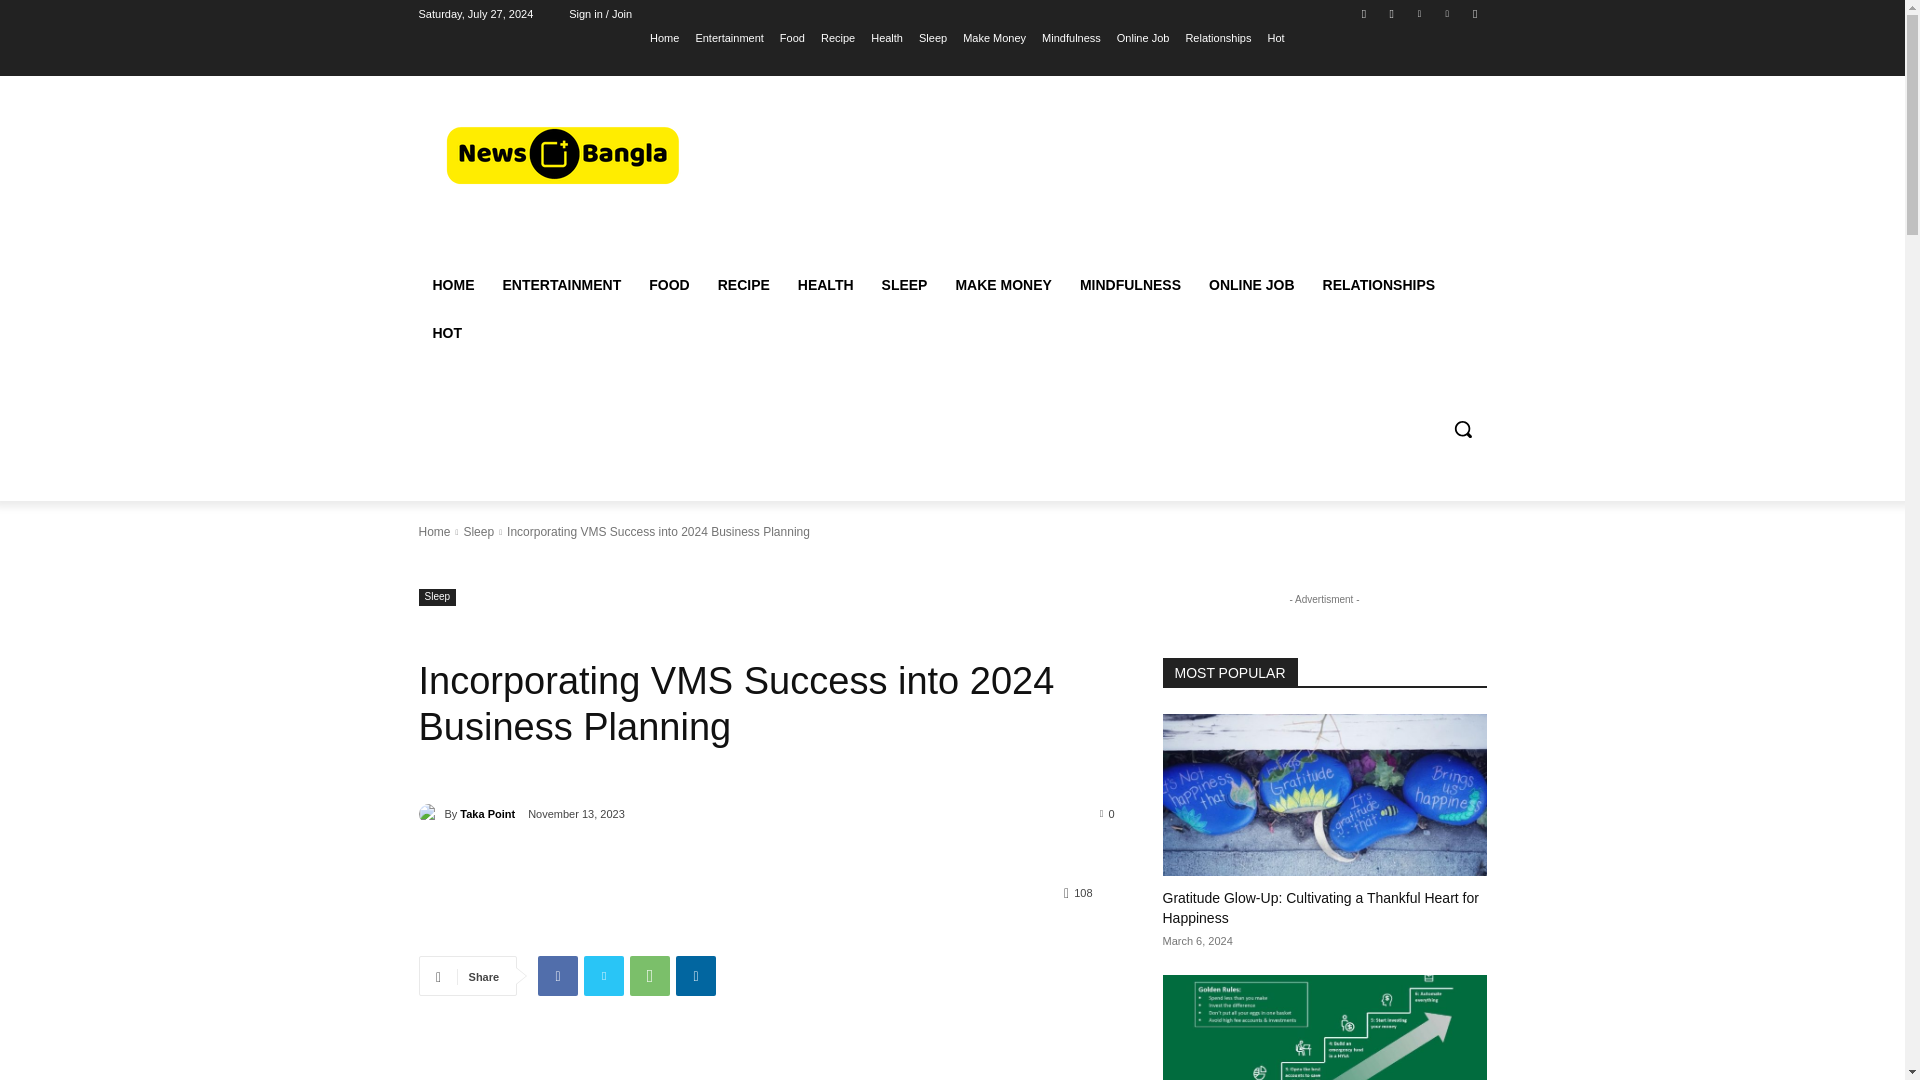  I want to click on Relationships, so click(1218, 37).